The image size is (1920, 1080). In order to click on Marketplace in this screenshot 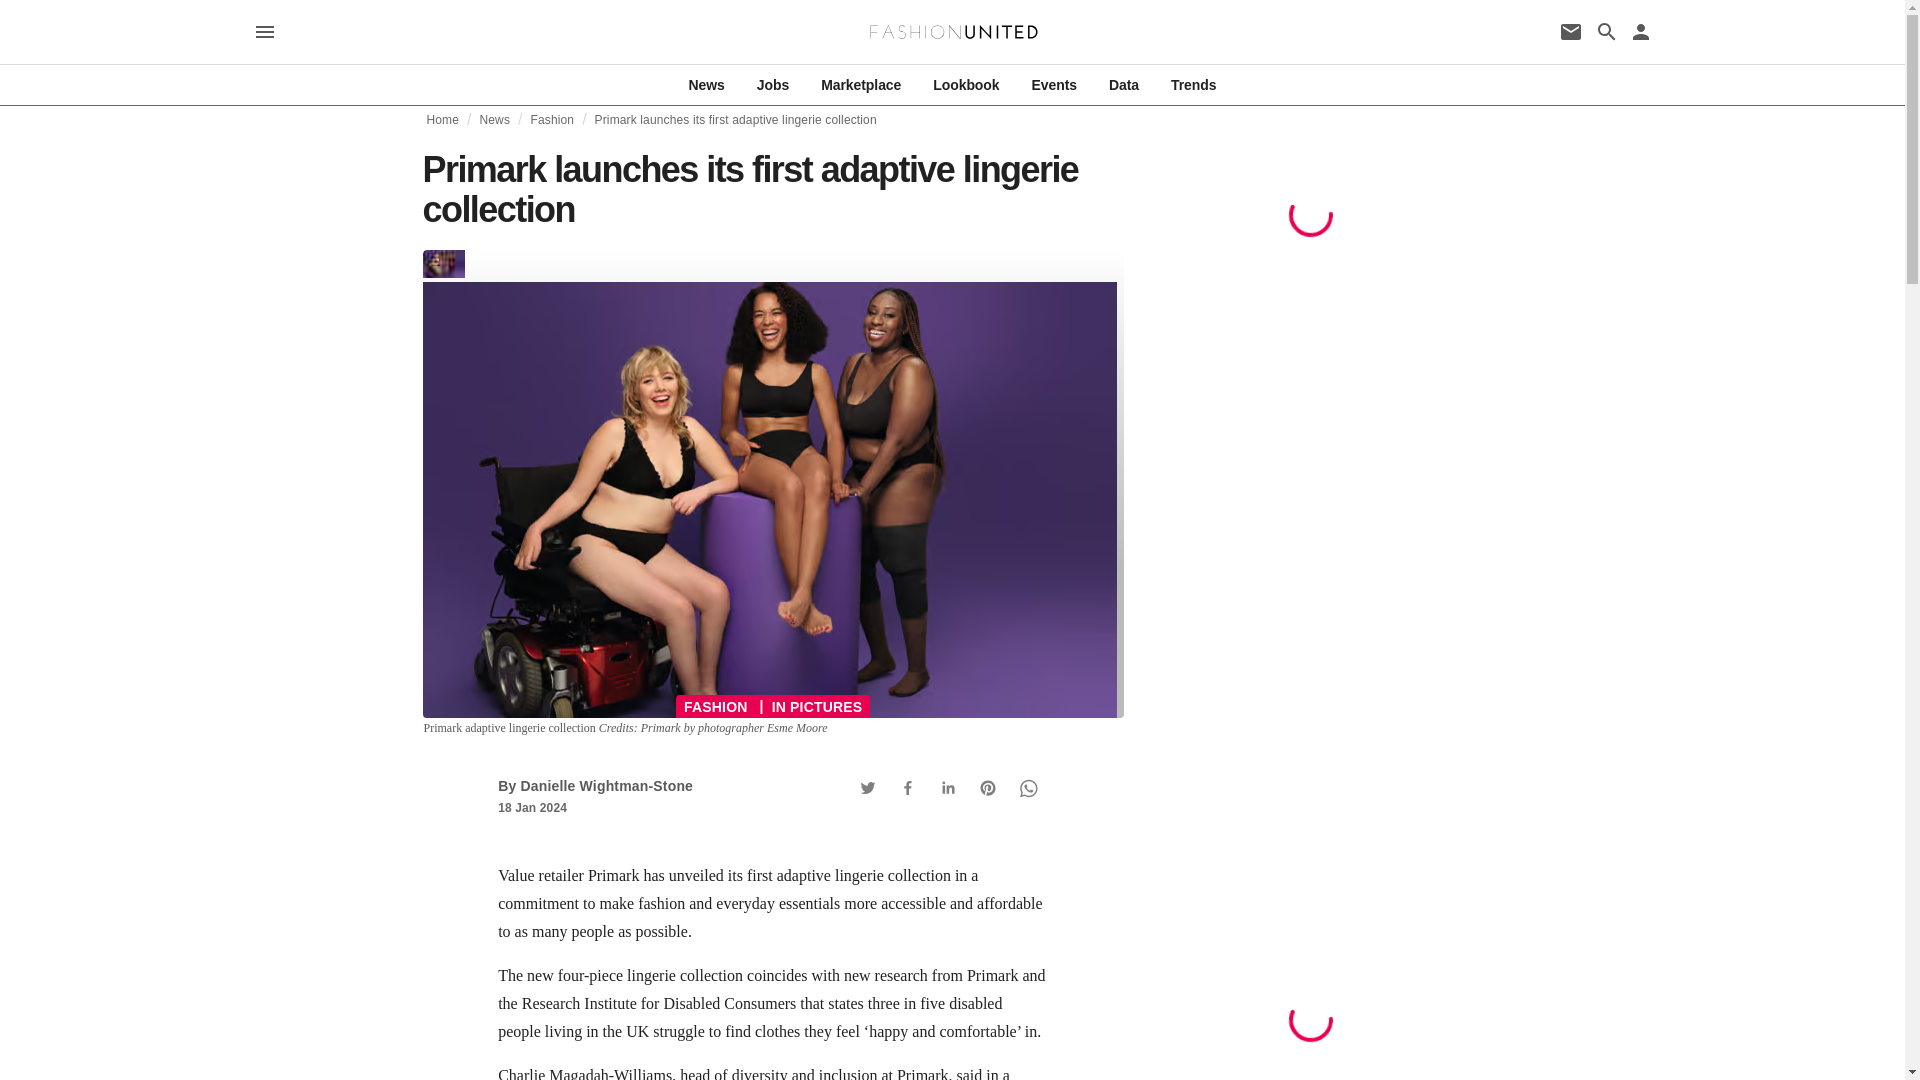, I will do `click(860, 84)`.